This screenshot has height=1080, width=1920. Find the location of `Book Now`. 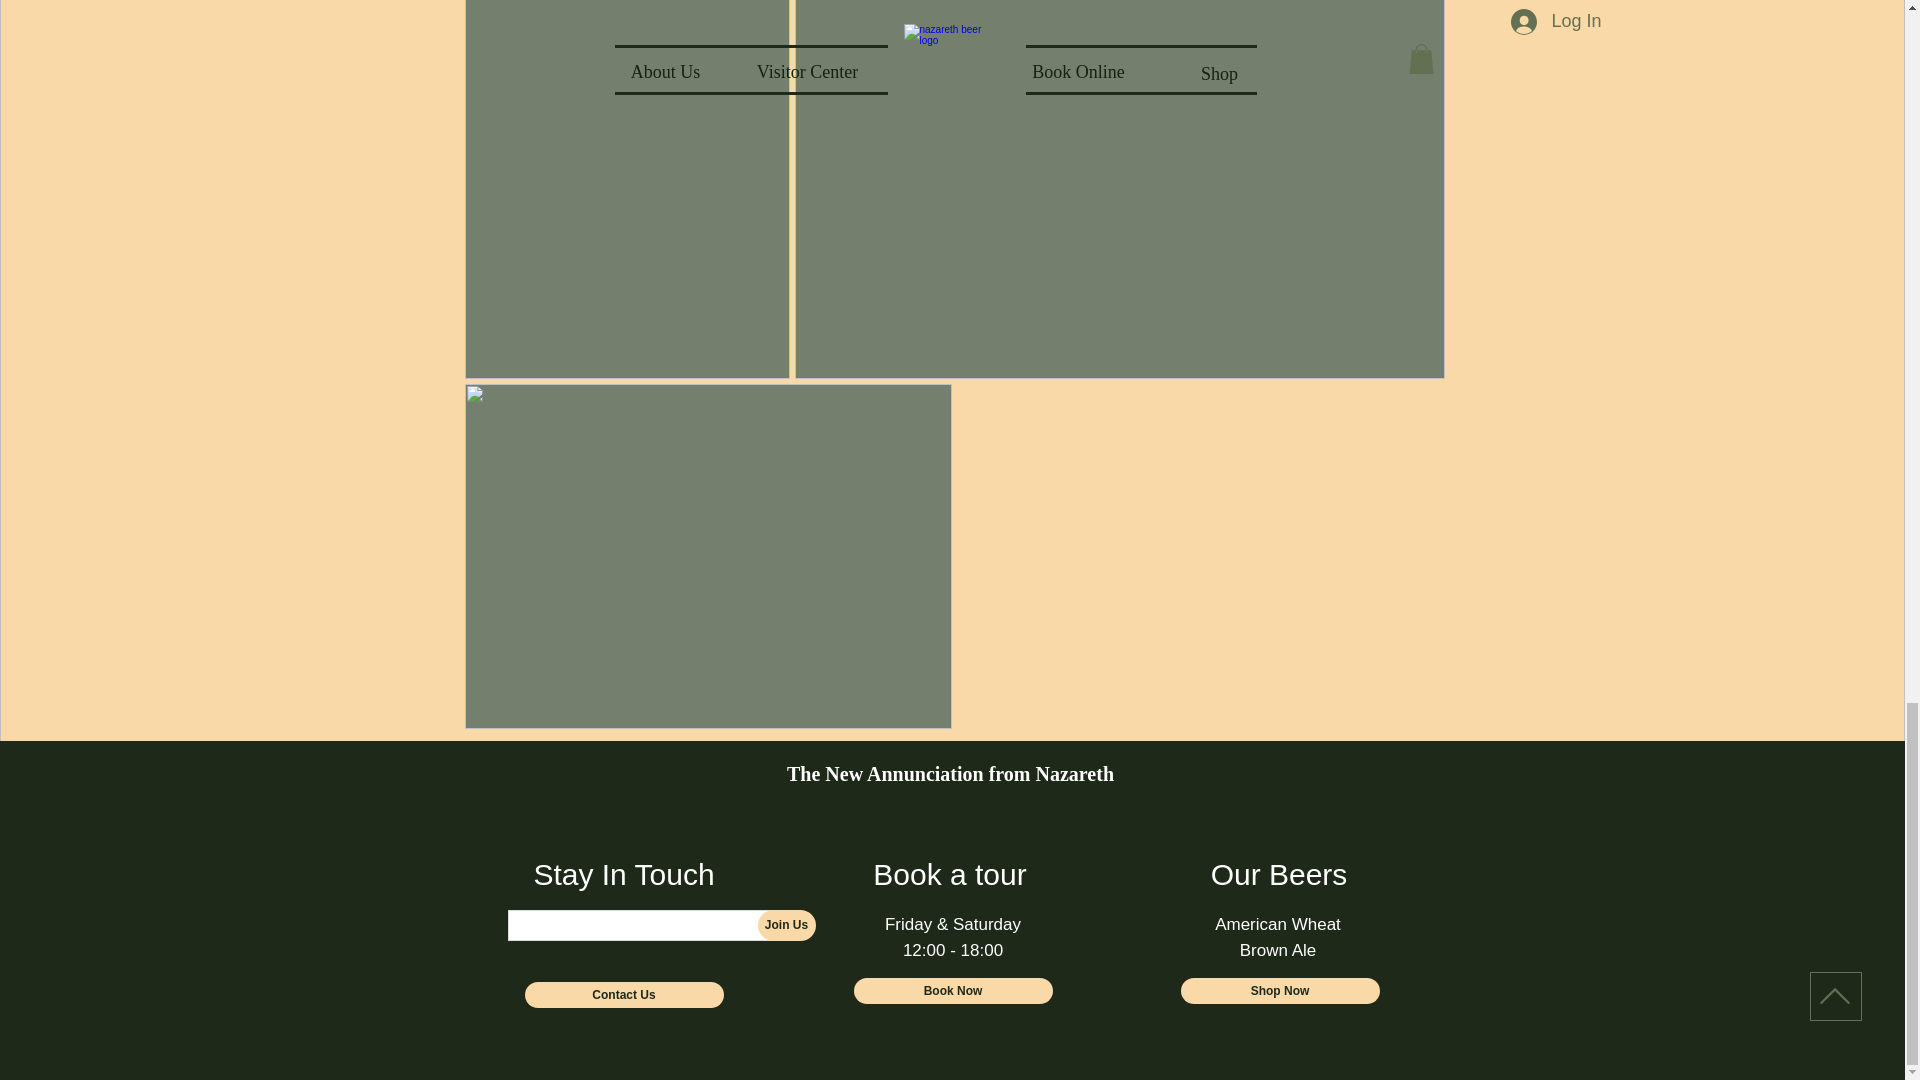

Book Now is located at coordinates (953, 991).